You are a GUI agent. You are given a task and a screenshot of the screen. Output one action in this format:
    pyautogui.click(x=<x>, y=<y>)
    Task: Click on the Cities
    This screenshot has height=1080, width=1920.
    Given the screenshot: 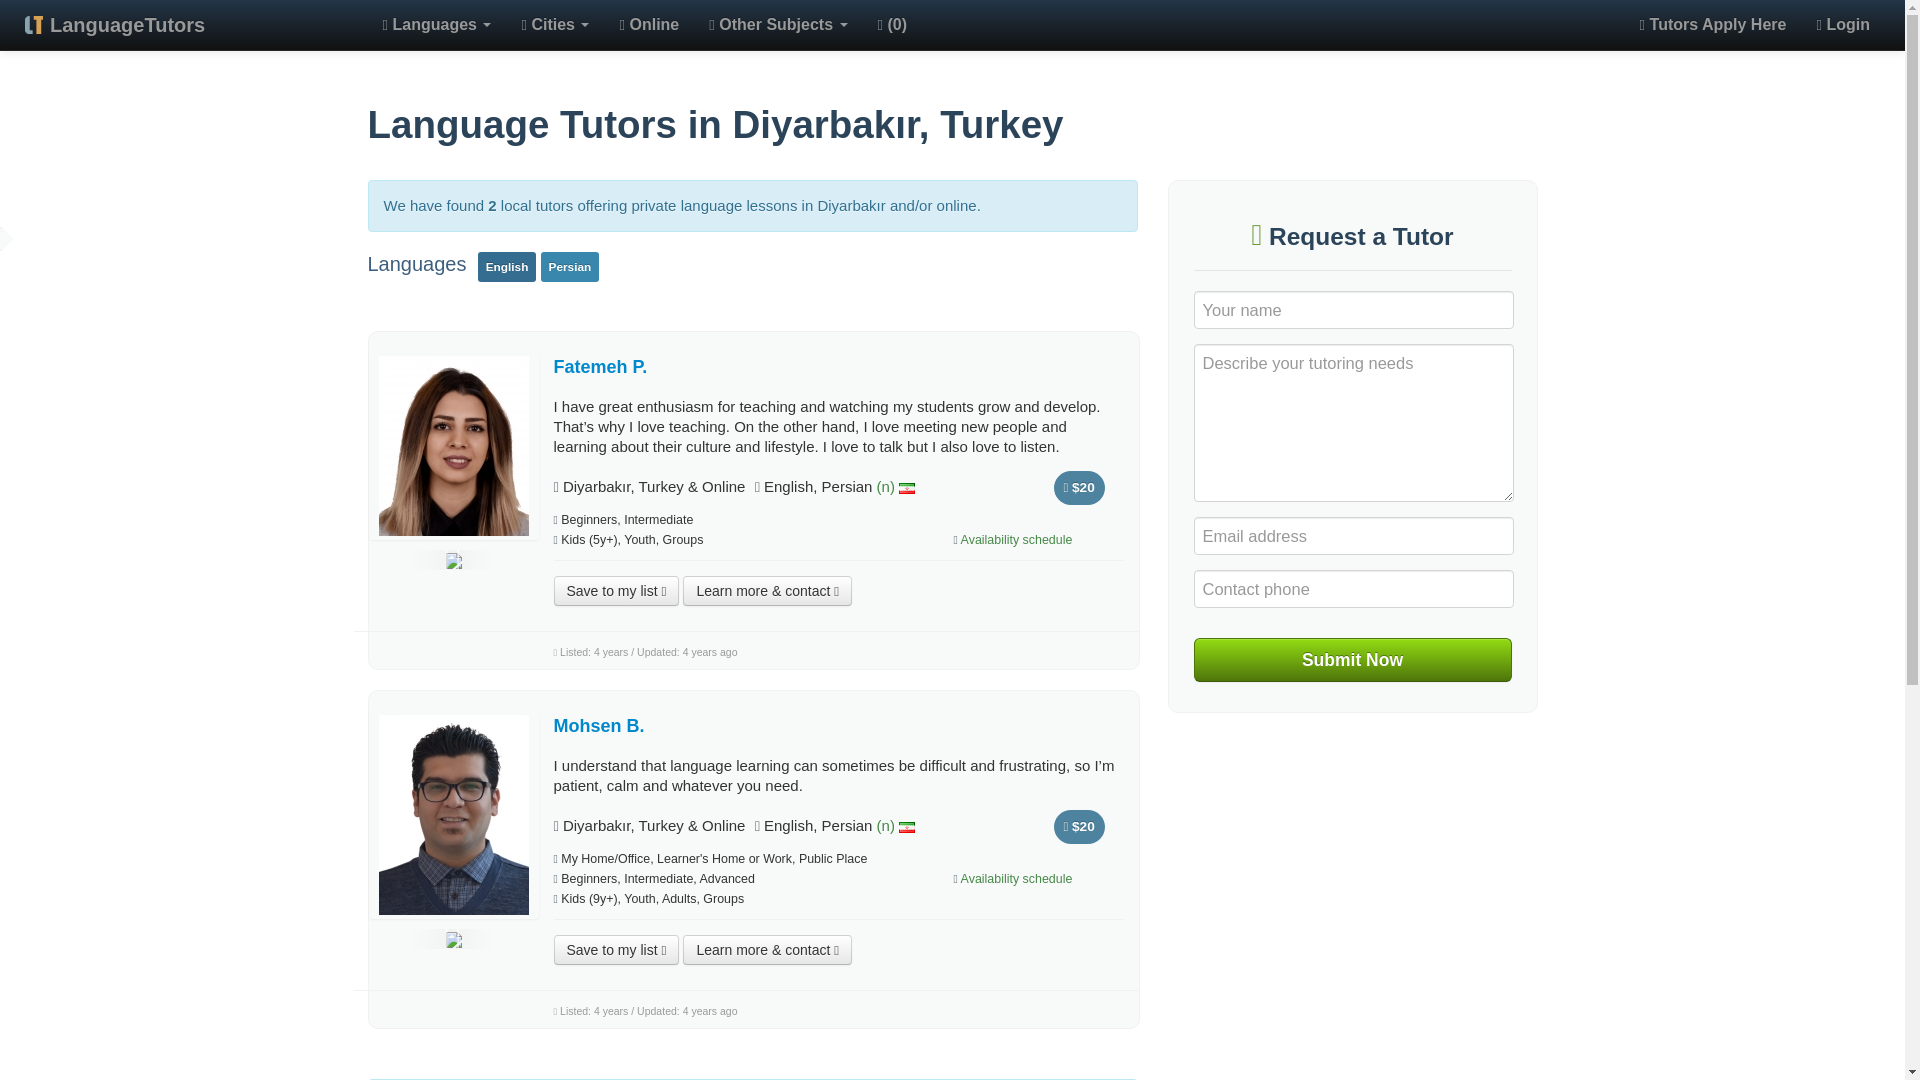 What is the action you would take?
    pyautogui.click(x=555, y=25)
    